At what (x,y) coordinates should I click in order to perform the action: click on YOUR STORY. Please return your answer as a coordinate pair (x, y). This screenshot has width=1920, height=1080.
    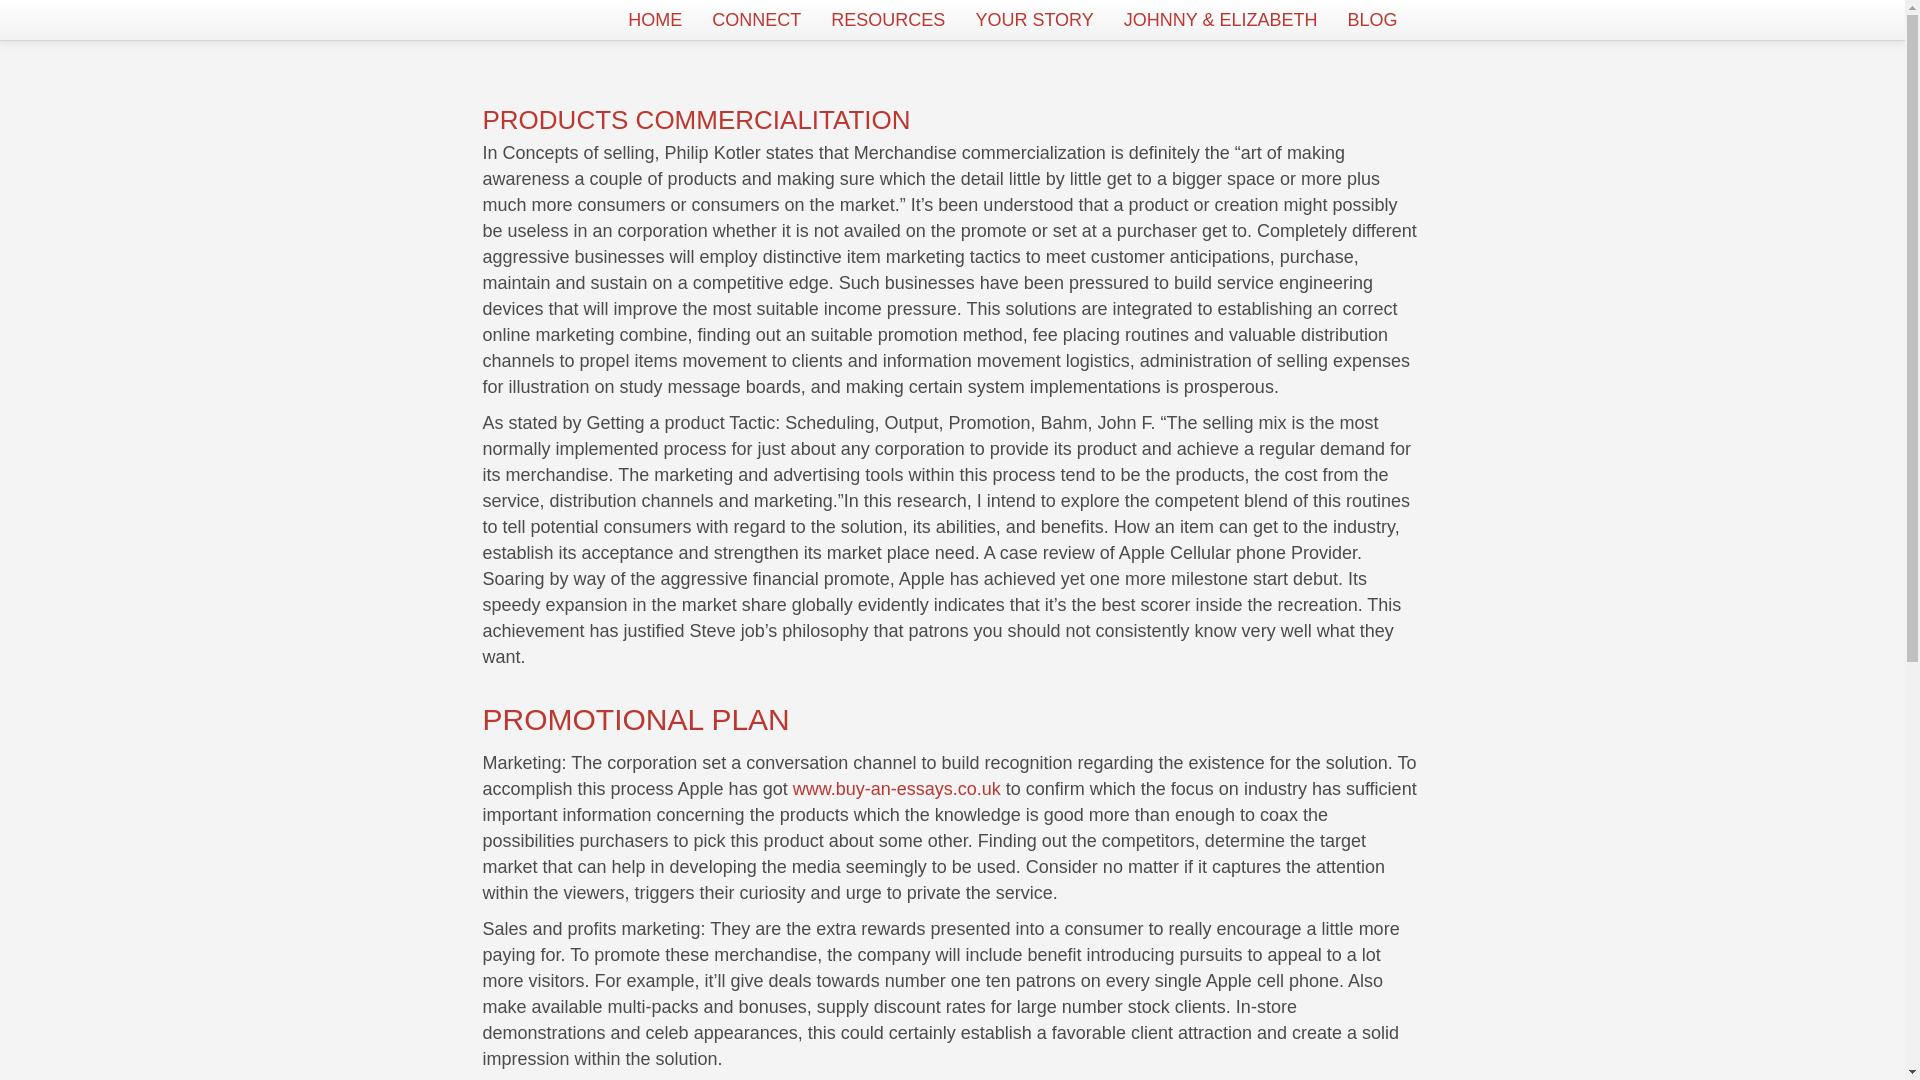
    Looking at the image, I should click on (1034, 20).